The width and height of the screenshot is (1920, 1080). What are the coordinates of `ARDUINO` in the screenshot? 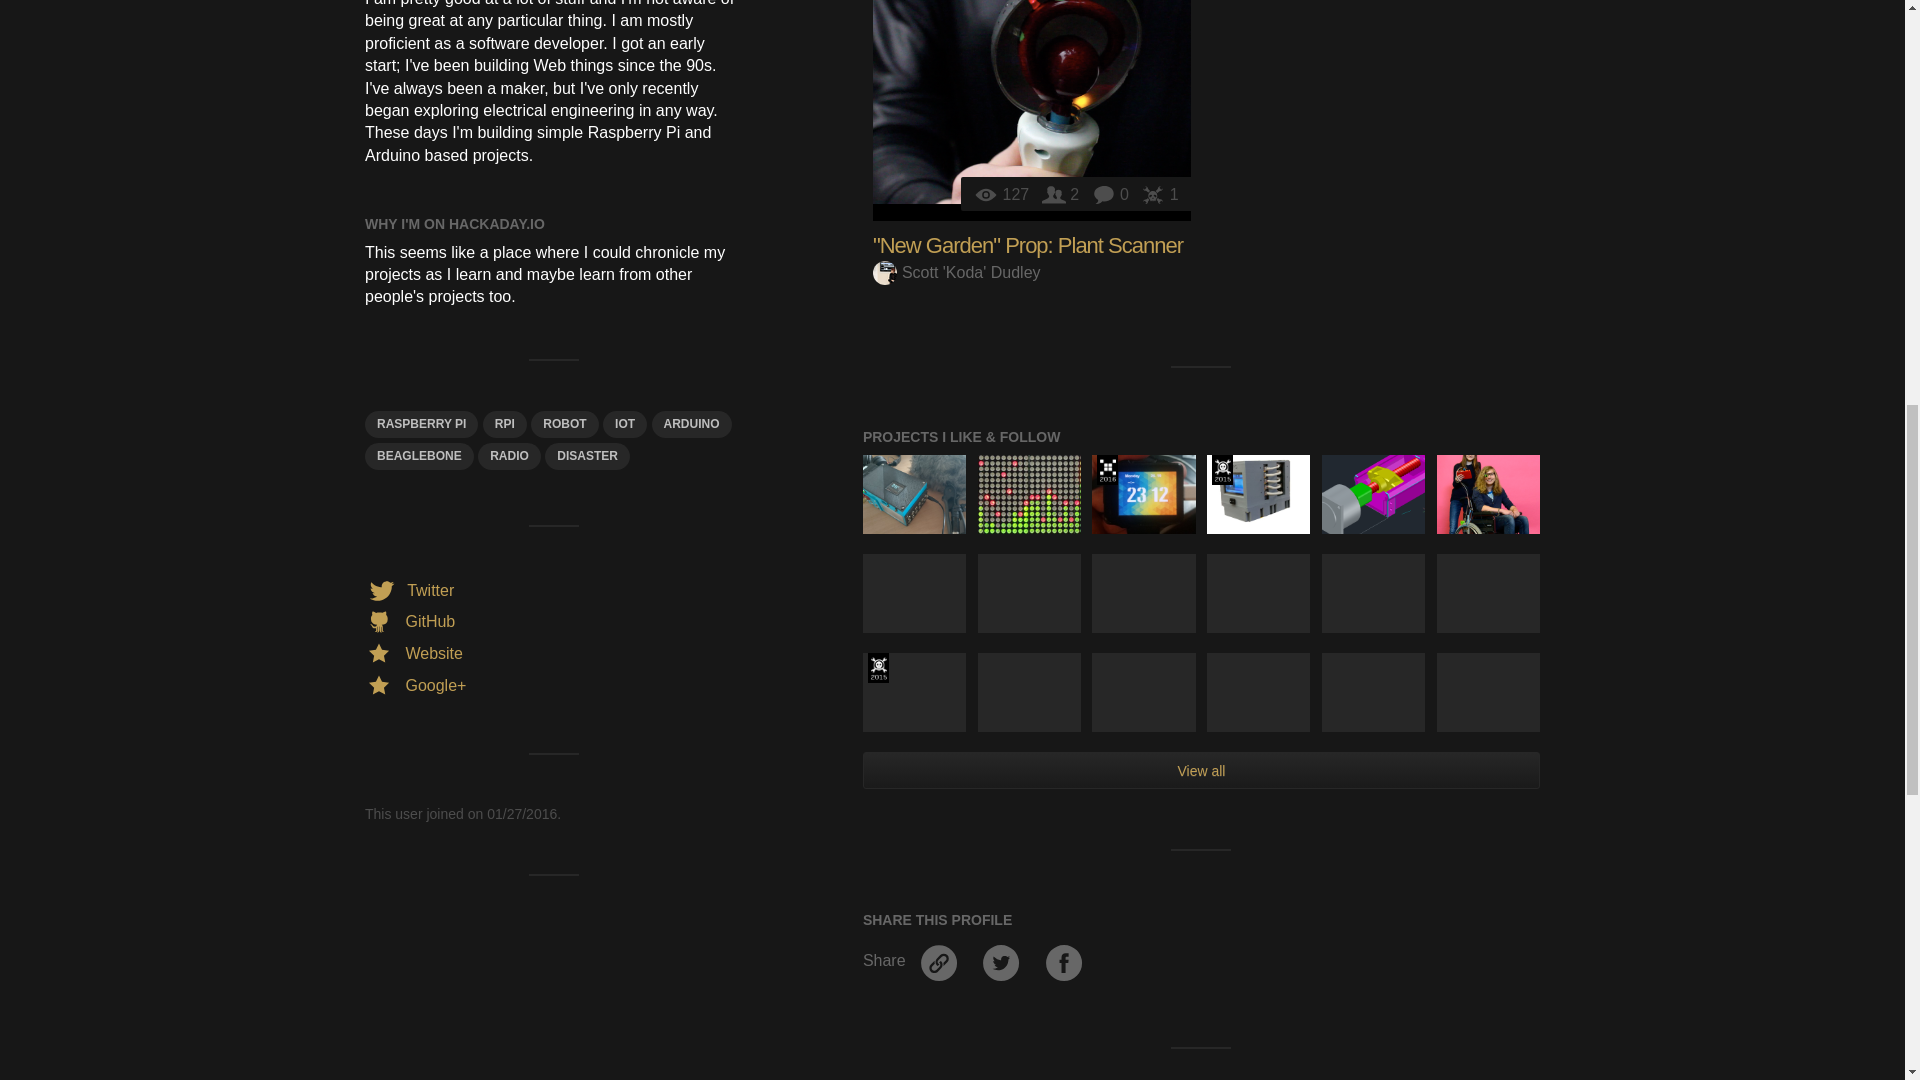 It's located at (692, 424).